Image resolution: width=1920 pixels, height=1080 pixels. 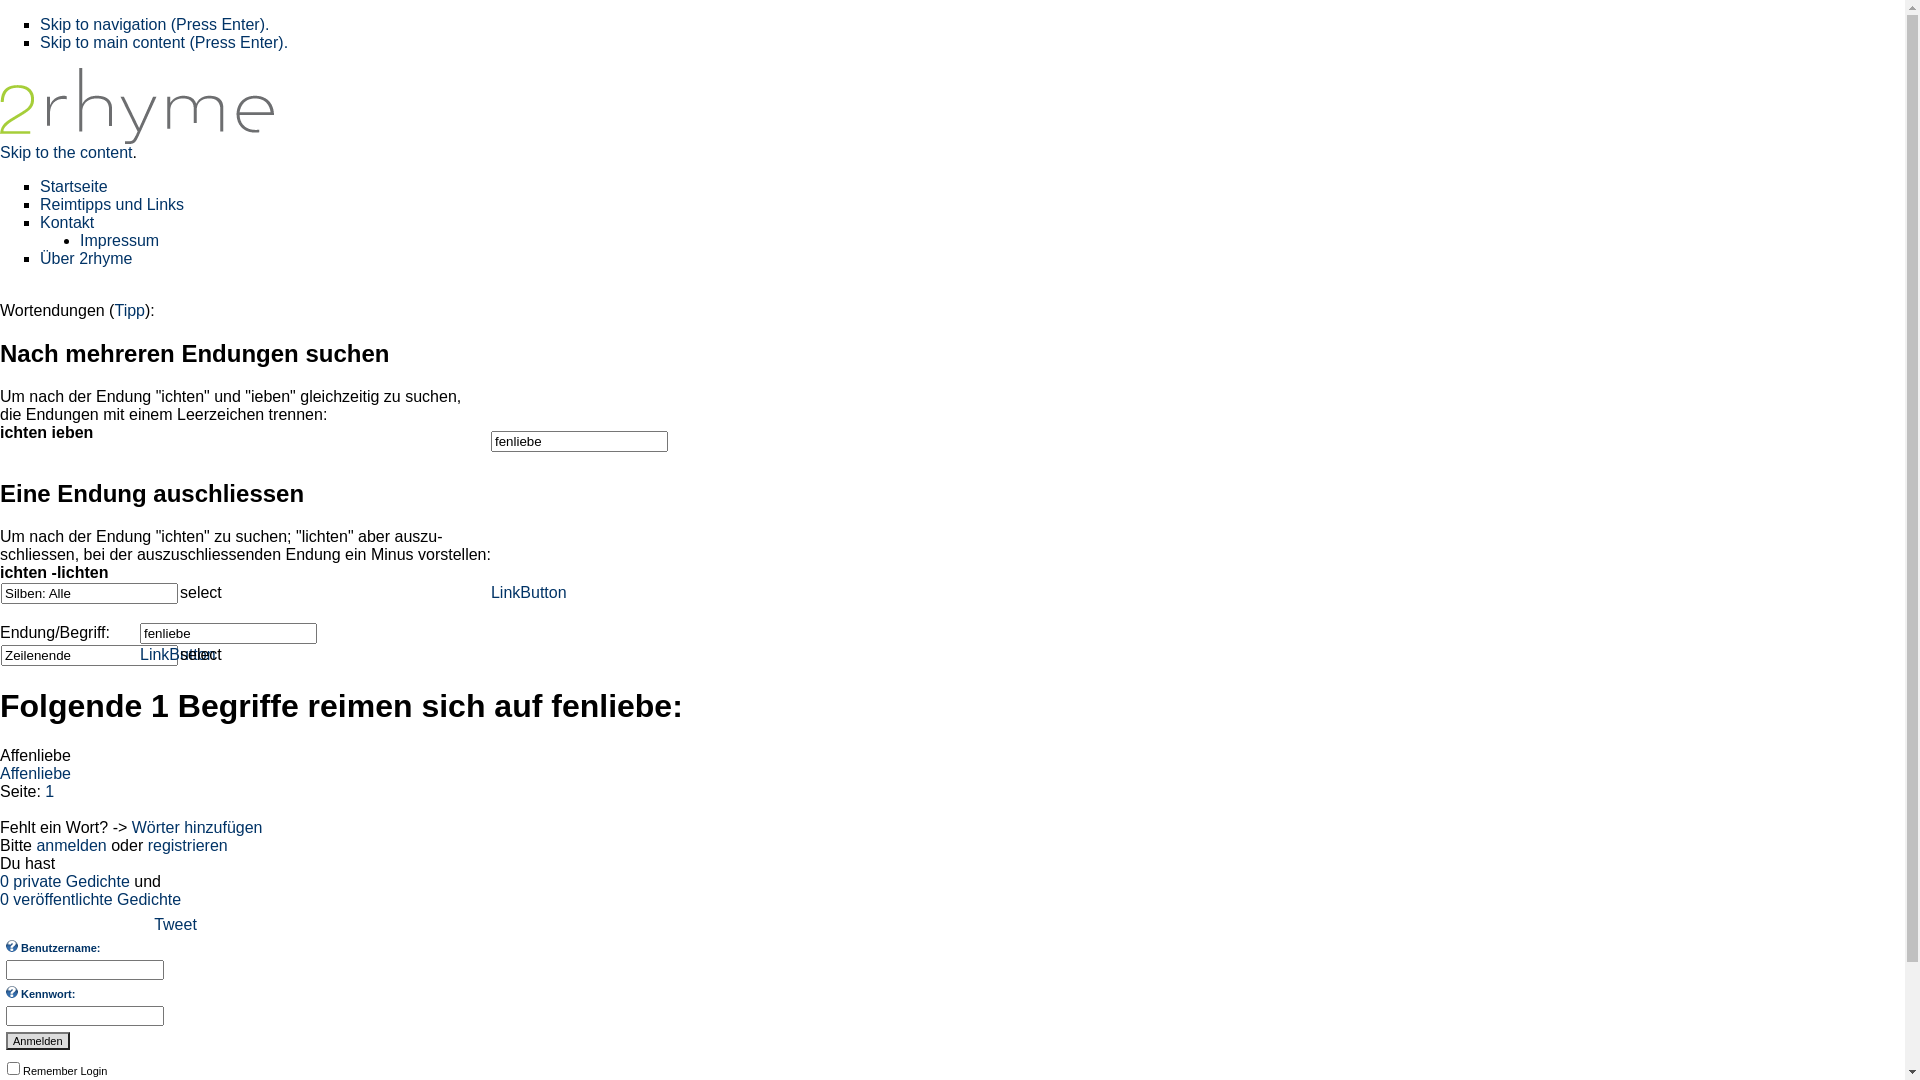 What do you see at coordinates (12, 946) in the screenshot?
I see `Geben Sie hier Ihren Benutzernamen an.` at bounding box center [12, 946].